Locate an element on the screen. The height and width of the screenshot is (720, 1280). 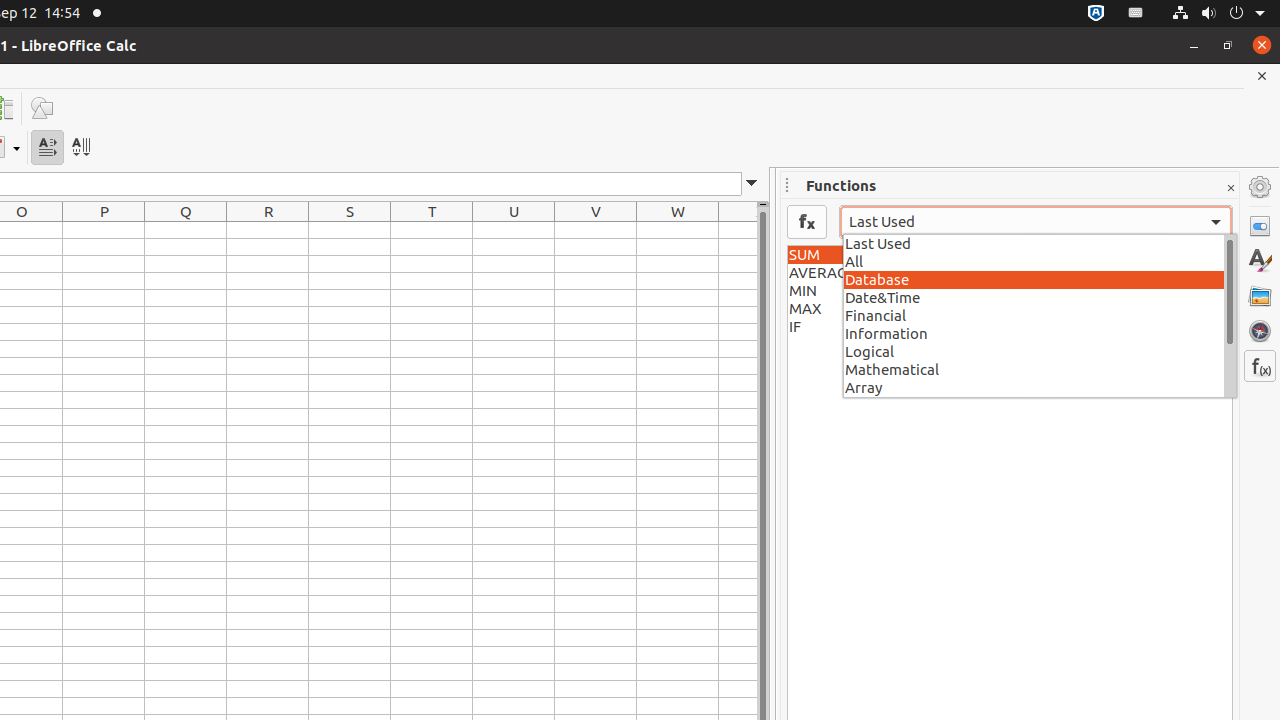
SUM is located at coordinates (1010, 255).